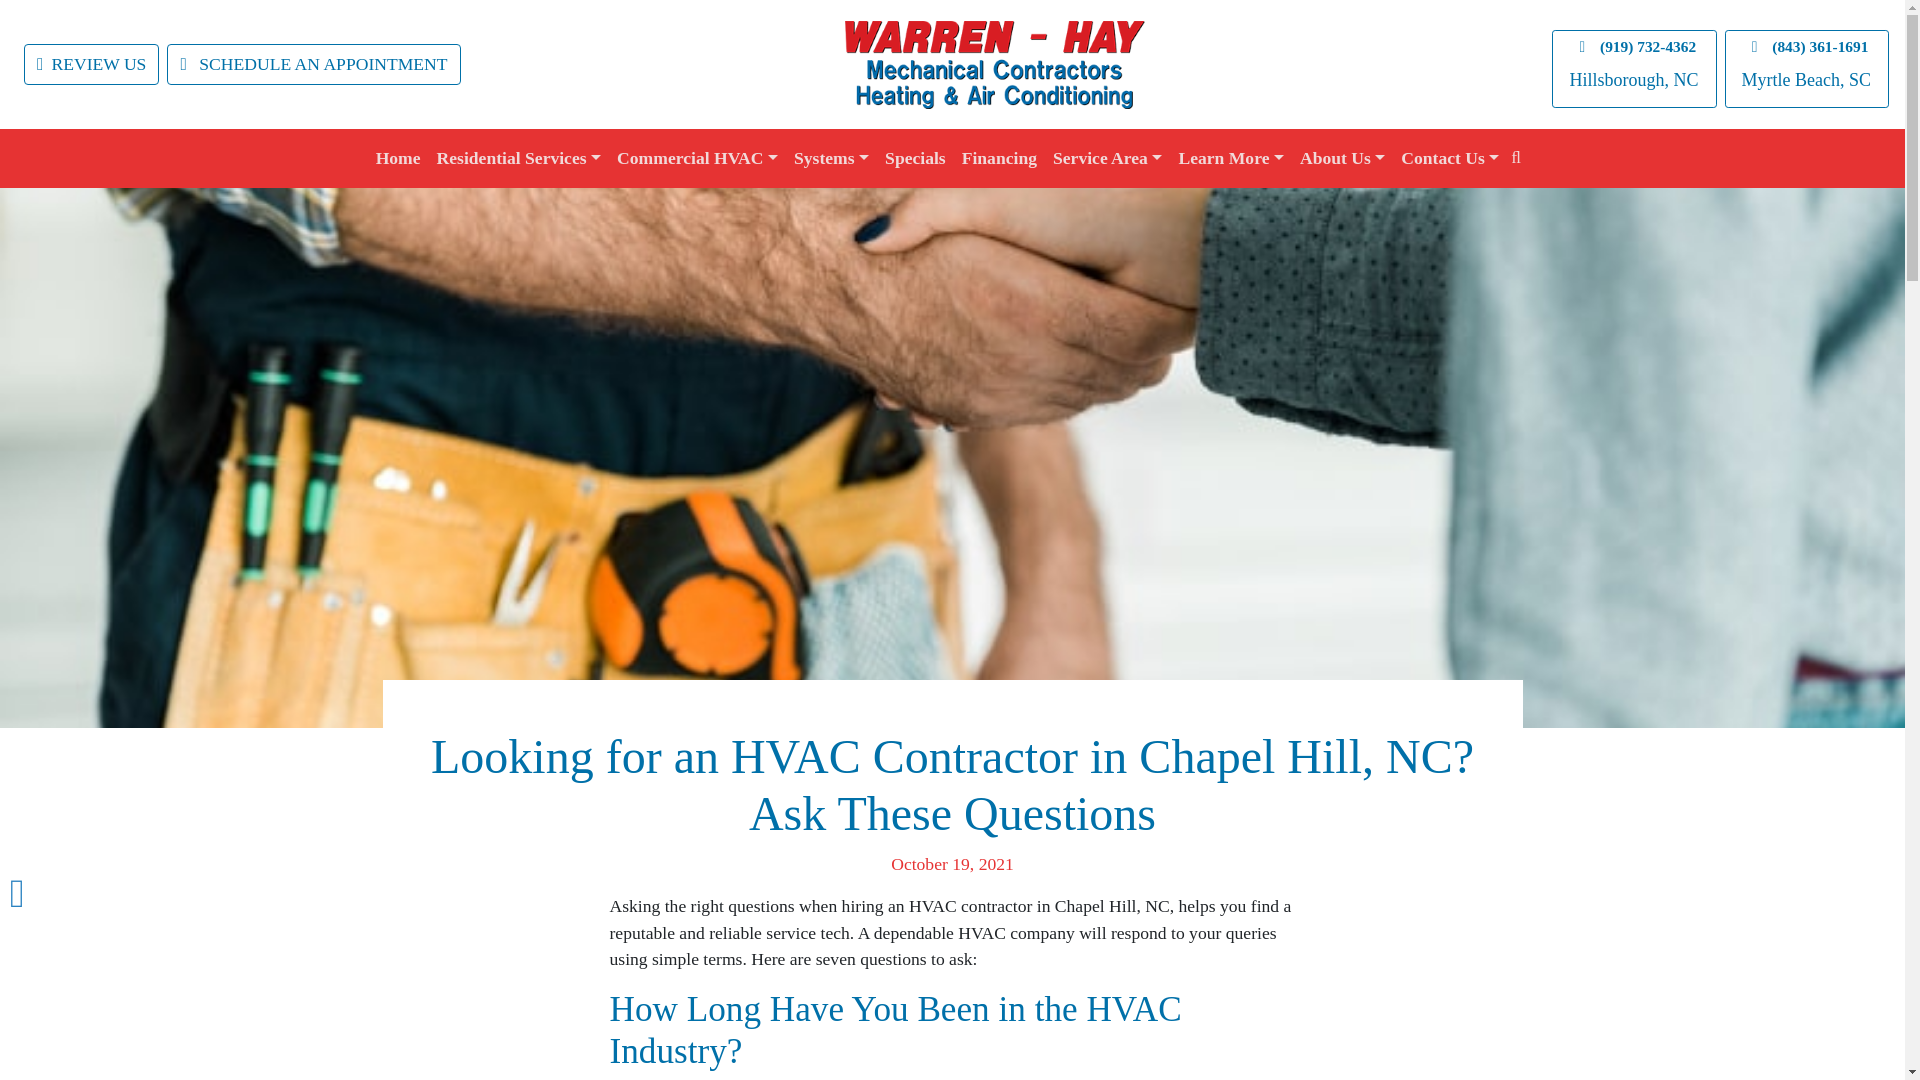 This screenshot has height=1080, width=1920. What do you see at coordinates (999, 158) in the screenshot?
I see `Financing` at bounding box center [999, 158].